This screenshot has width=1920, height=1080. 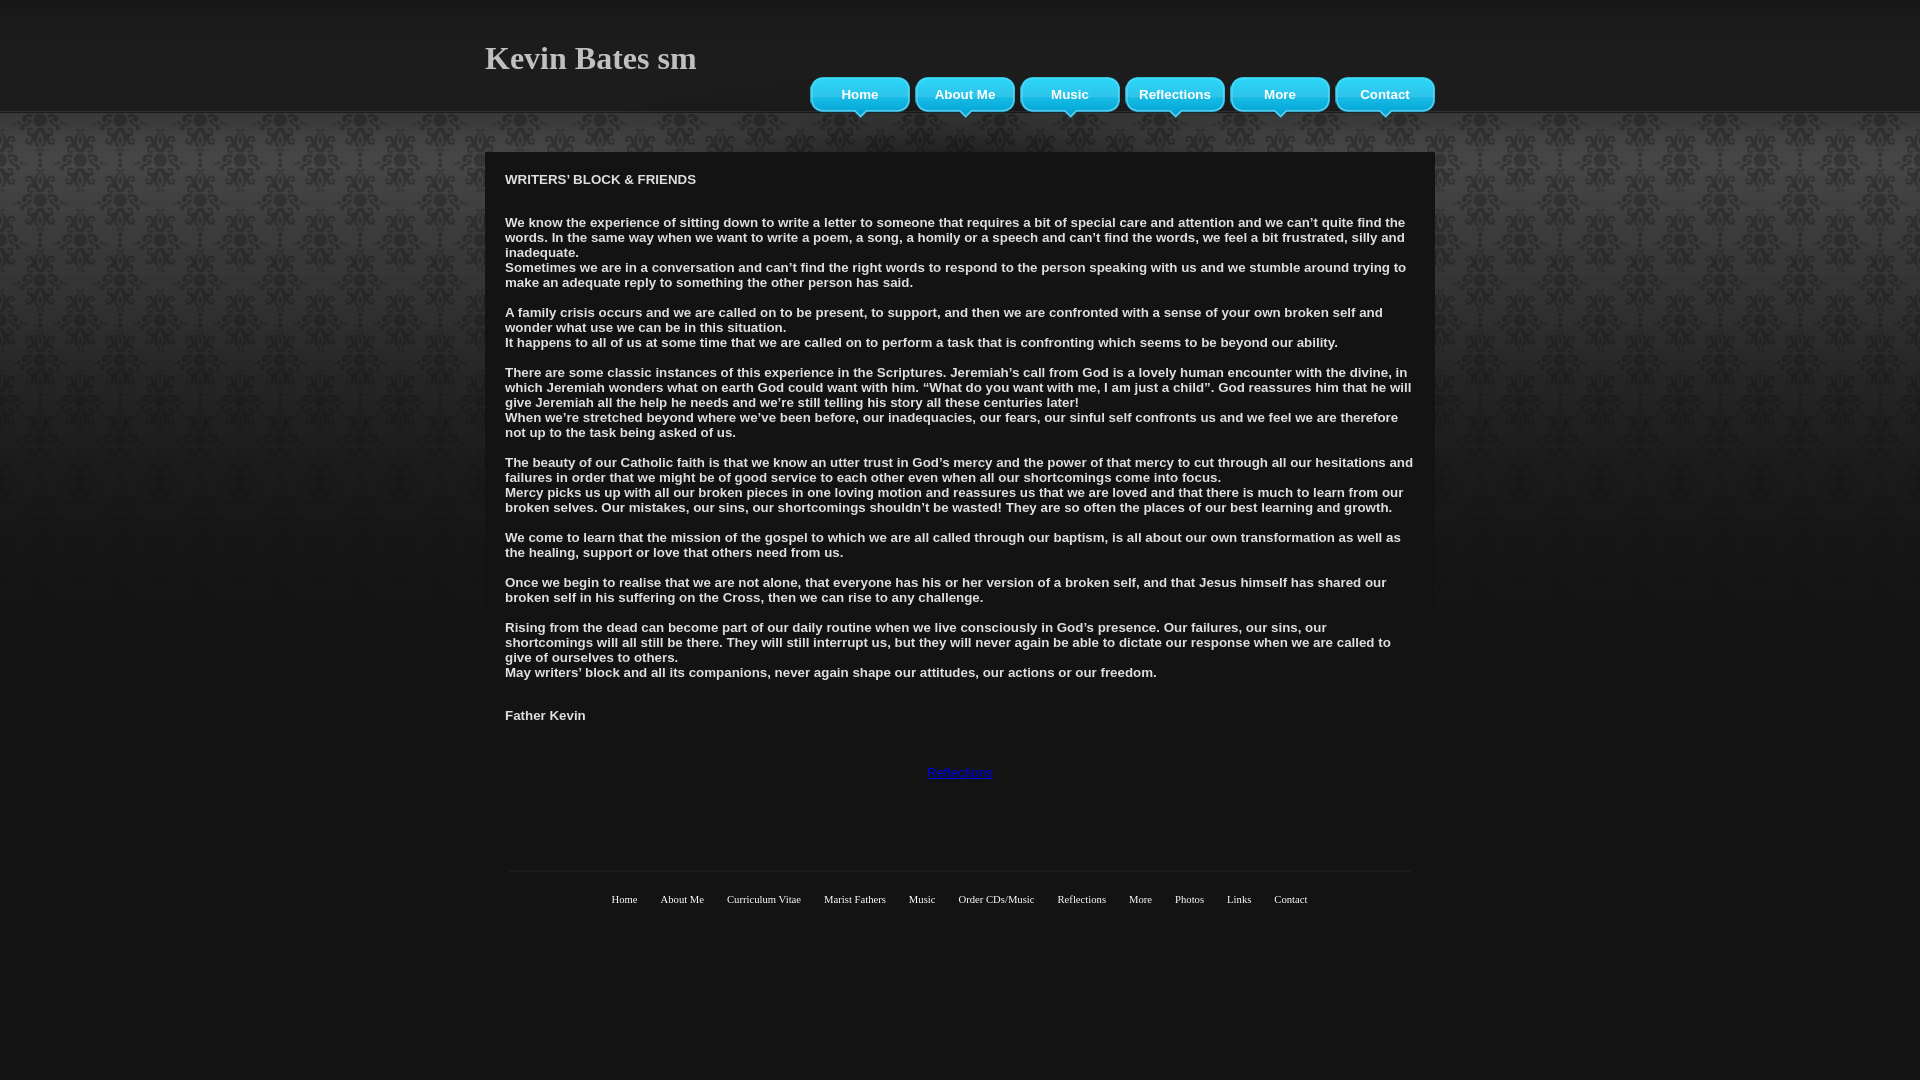 What do you see at coordinates (1175, 97) in the screenshot?
I see `Reflections` at bounding box center [1175, 97].